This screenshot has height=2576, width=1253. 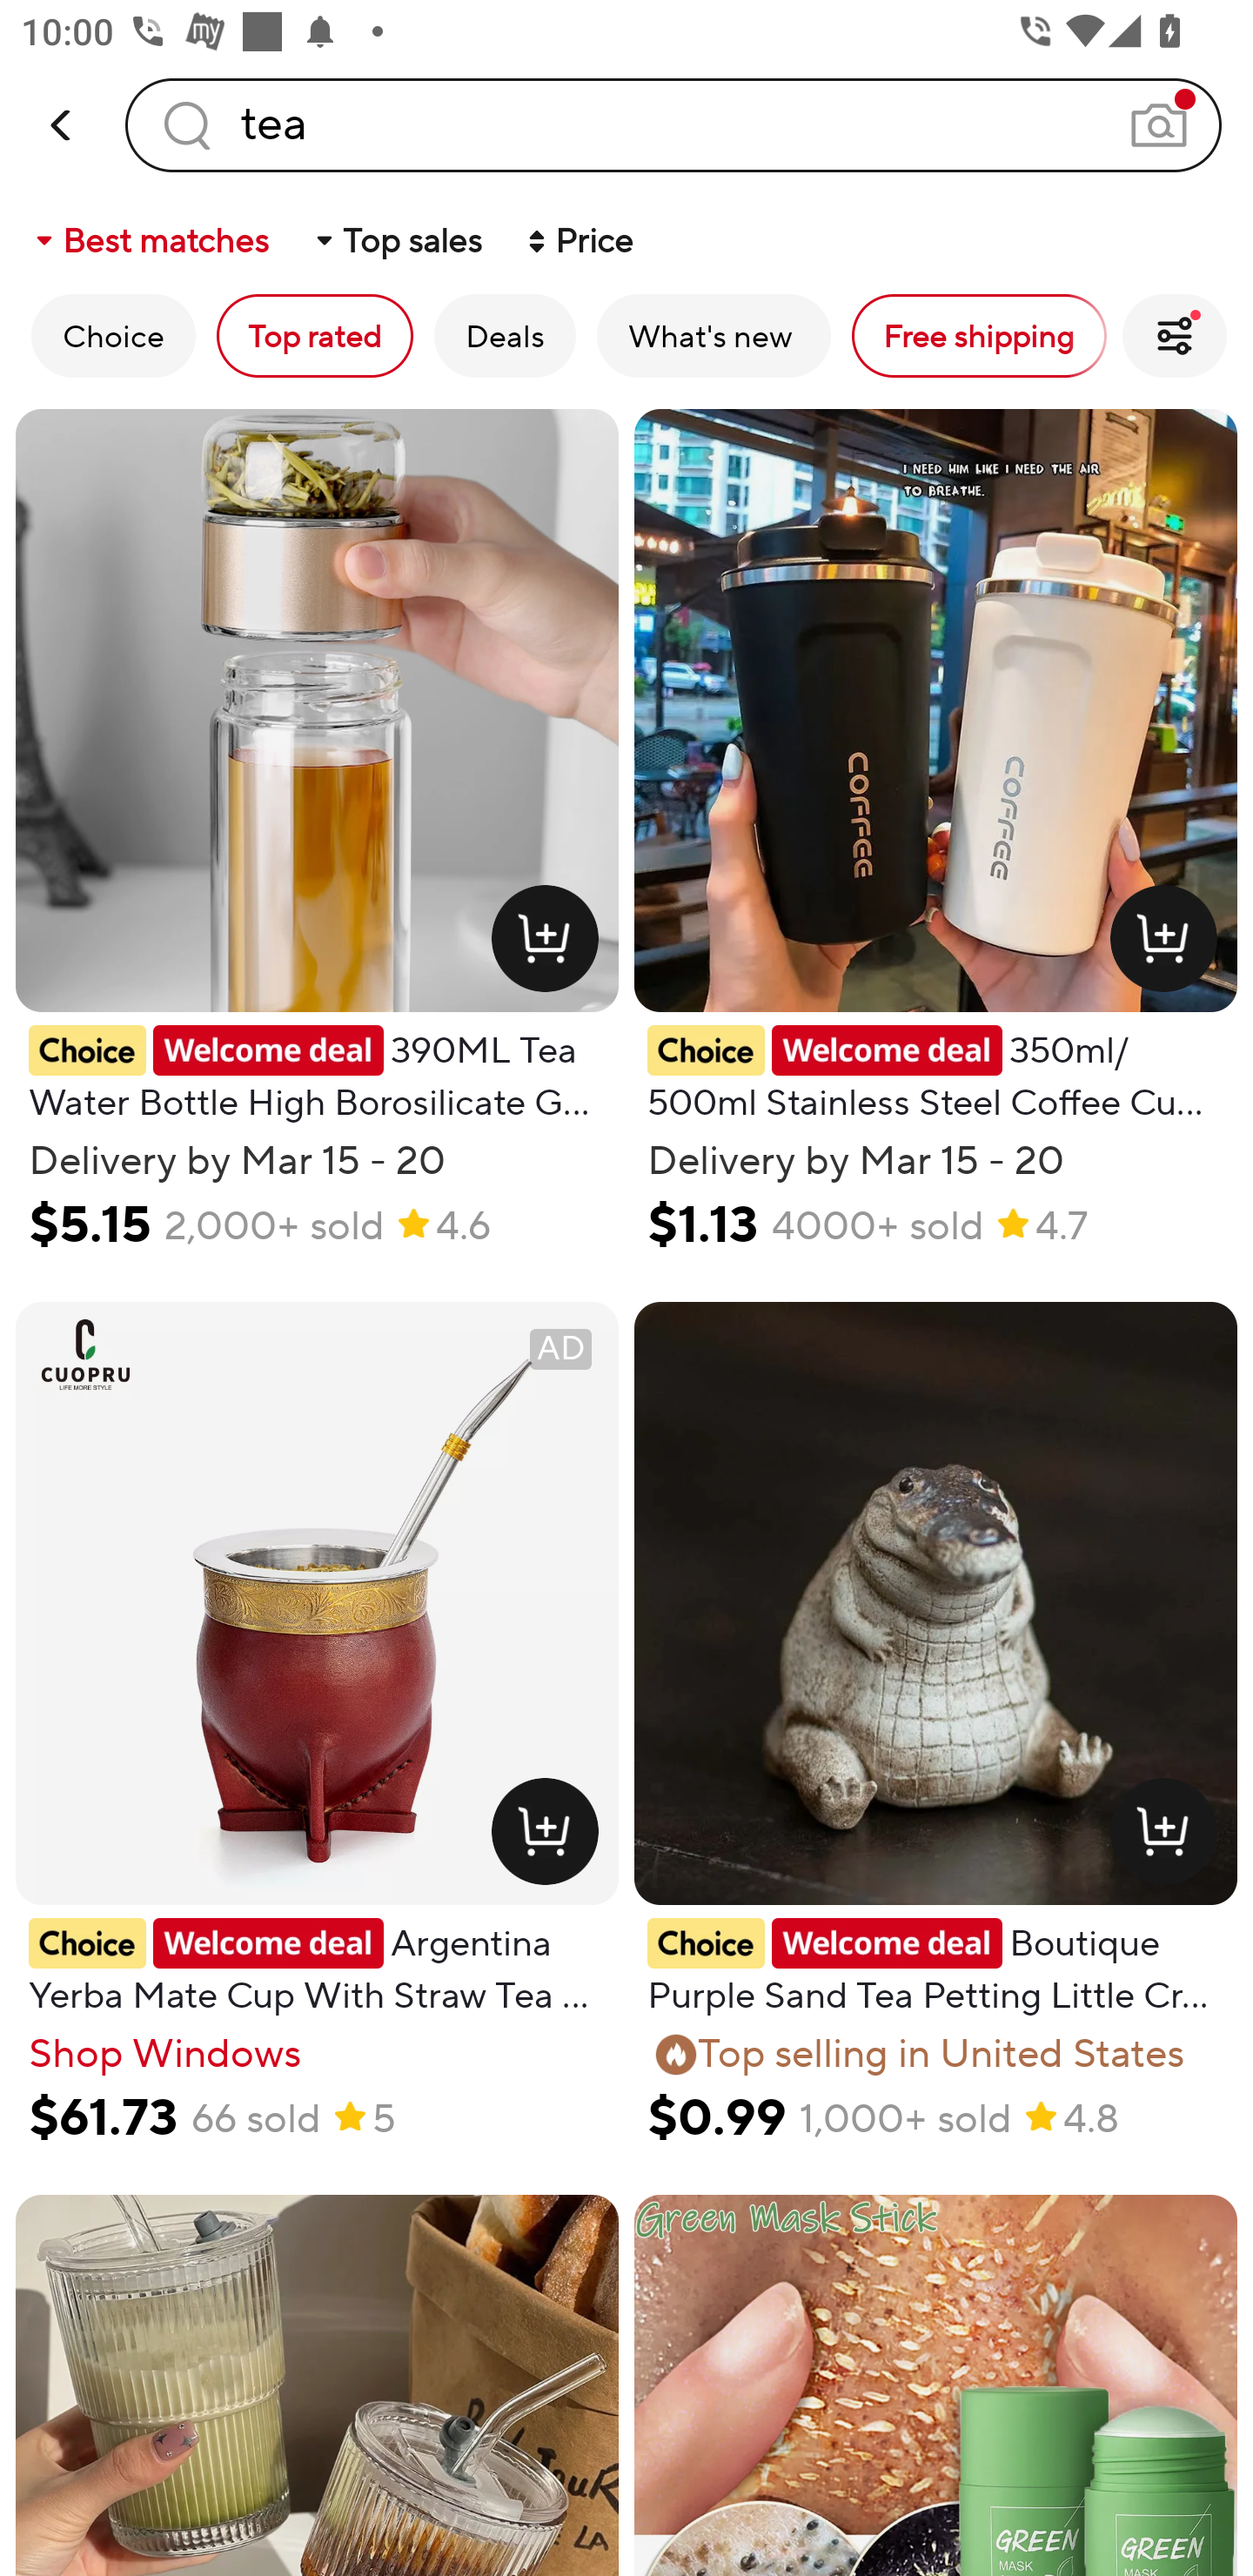 What do you see at coordinates (578, 240) in the screenshot?
I see `Price` at bounding box center [578, 240].